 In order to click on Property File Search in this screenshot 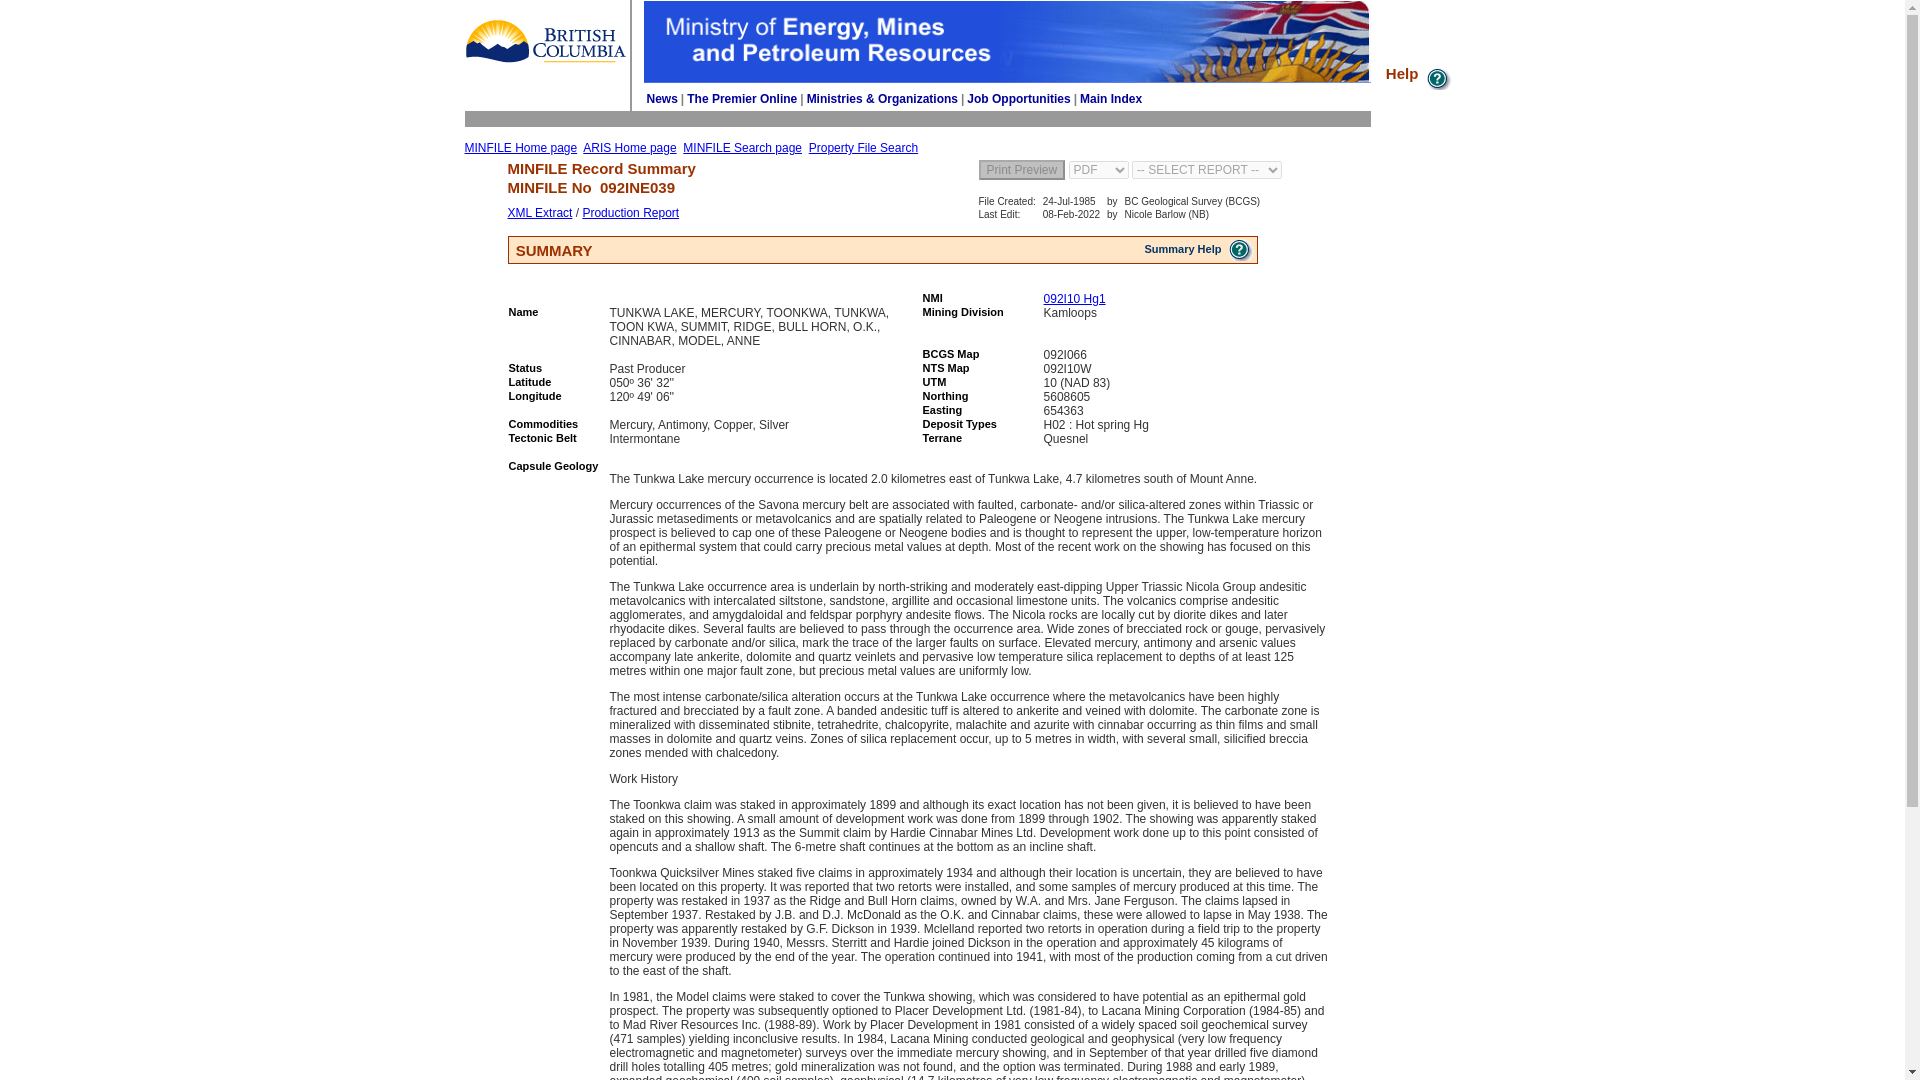, I will do `click(862, 148)`.